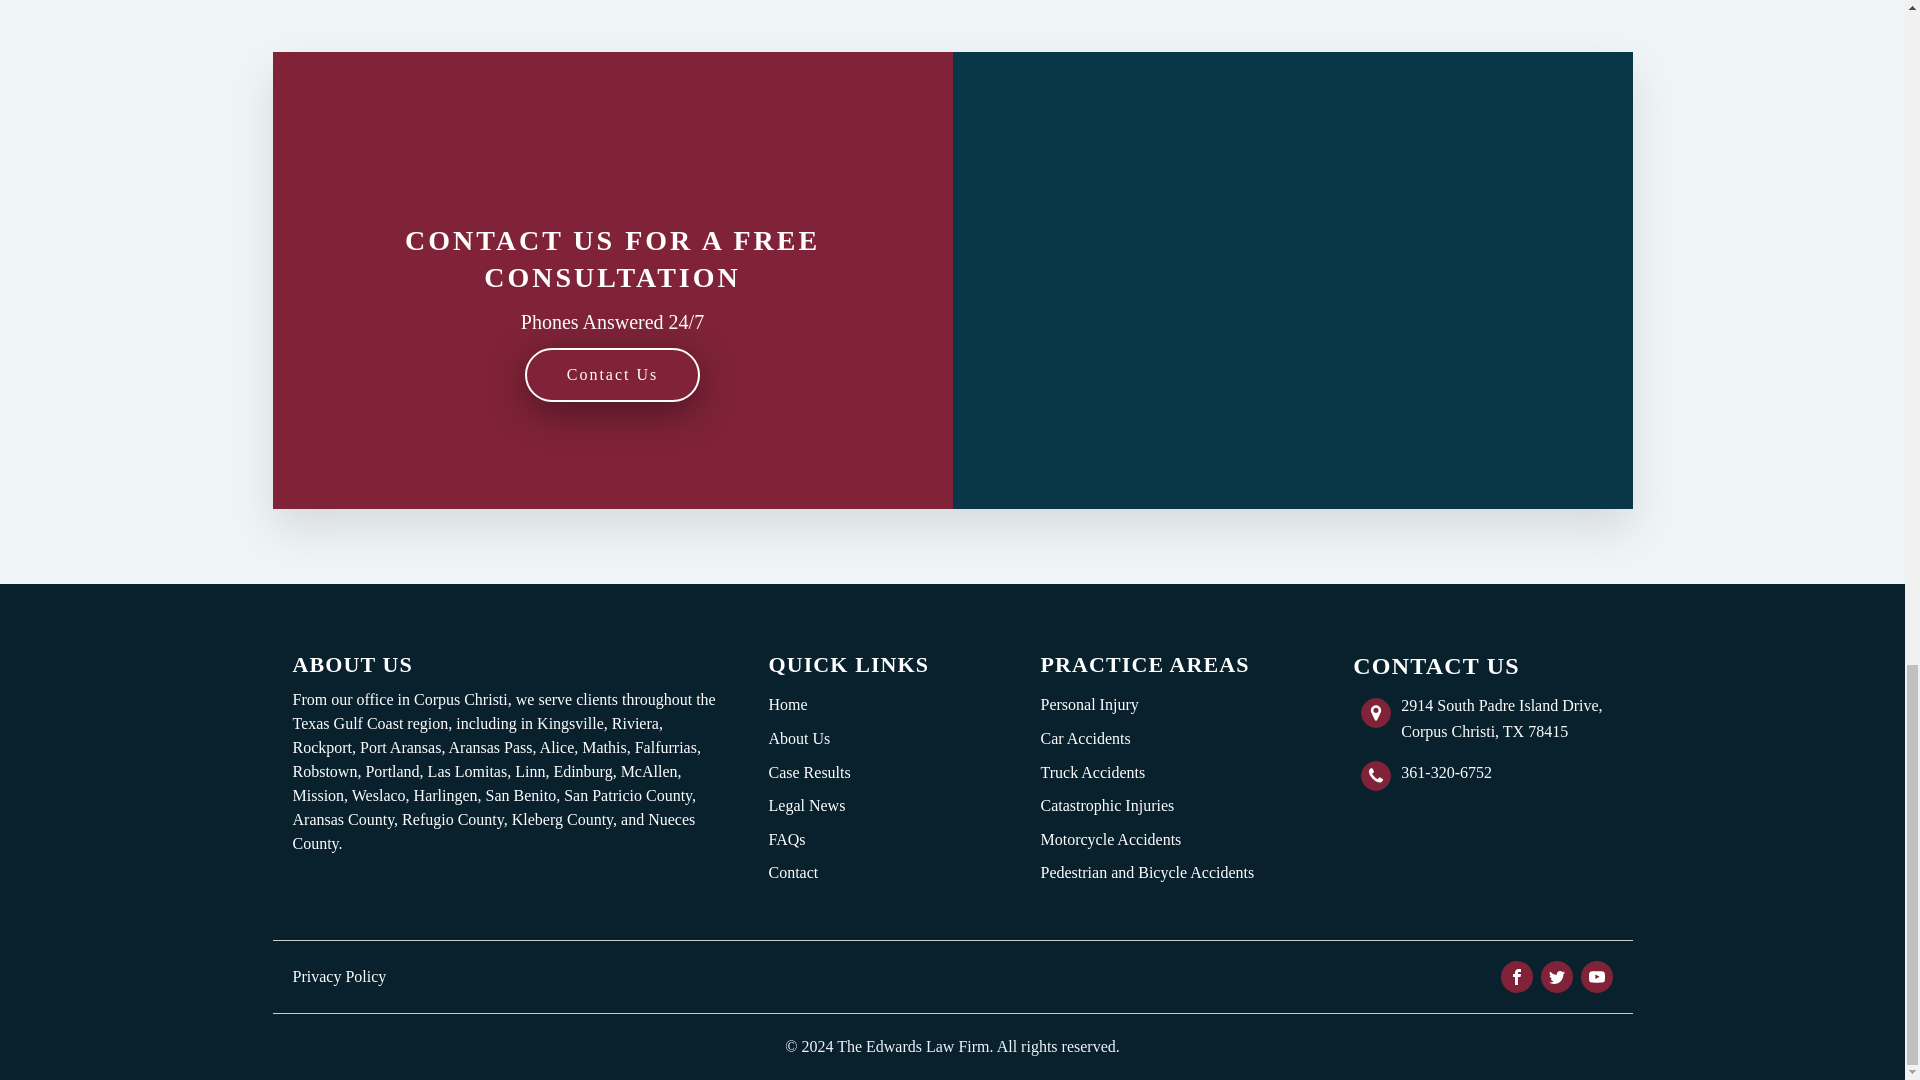 This screenshot has width=1920, height=1080. I want to click on Motorcycle Accidents, so click(1146, 840).